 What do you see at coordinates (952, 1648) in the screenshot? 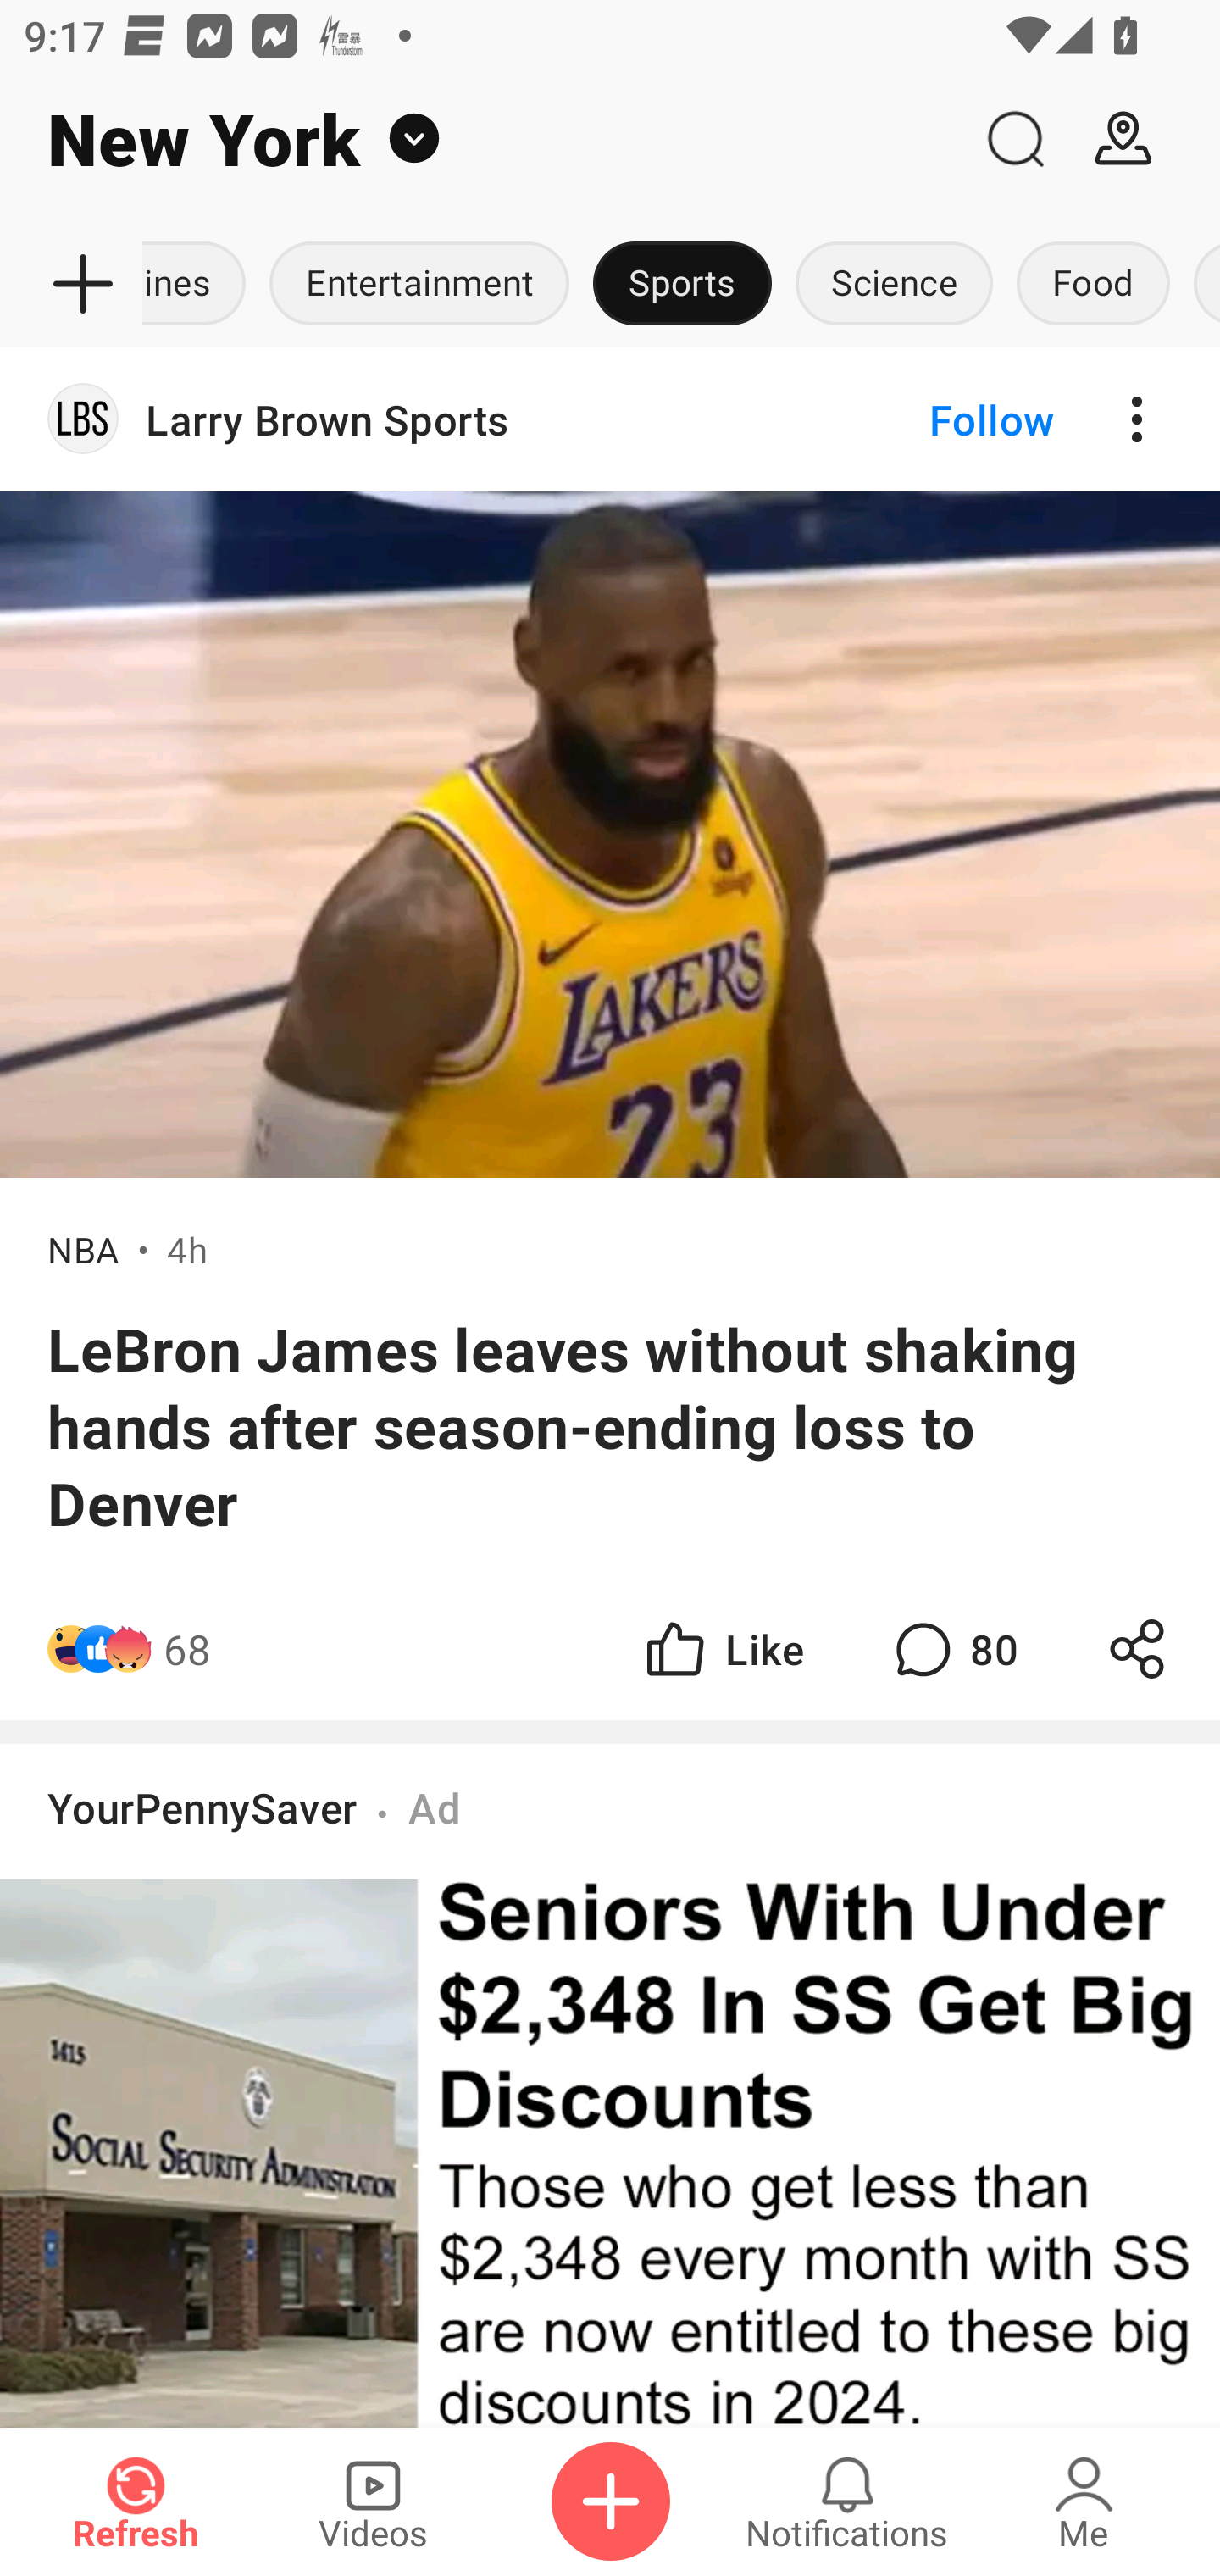
I see `80` at bounding box center [952, 1648].